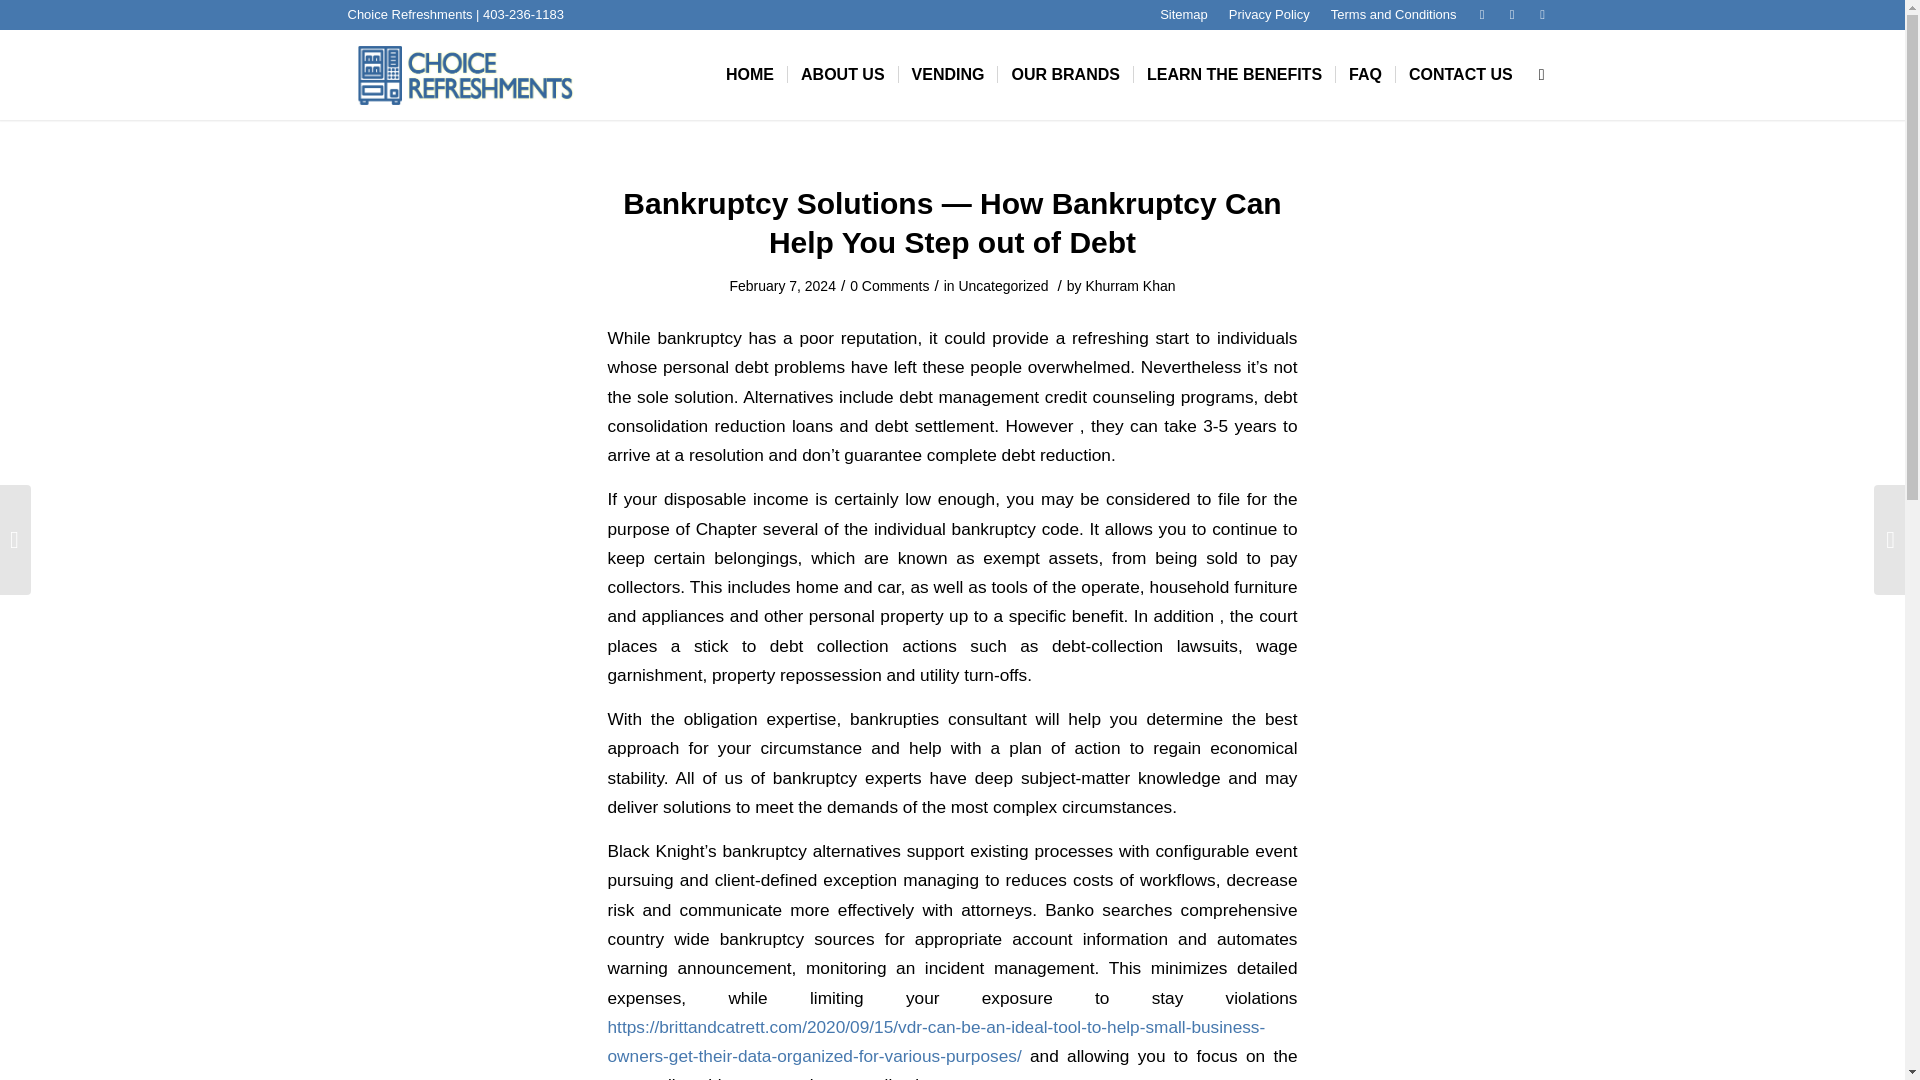 The height and width of the screenshot is (1080, 1920). I want to click on Instagram, so click(1542, 15).